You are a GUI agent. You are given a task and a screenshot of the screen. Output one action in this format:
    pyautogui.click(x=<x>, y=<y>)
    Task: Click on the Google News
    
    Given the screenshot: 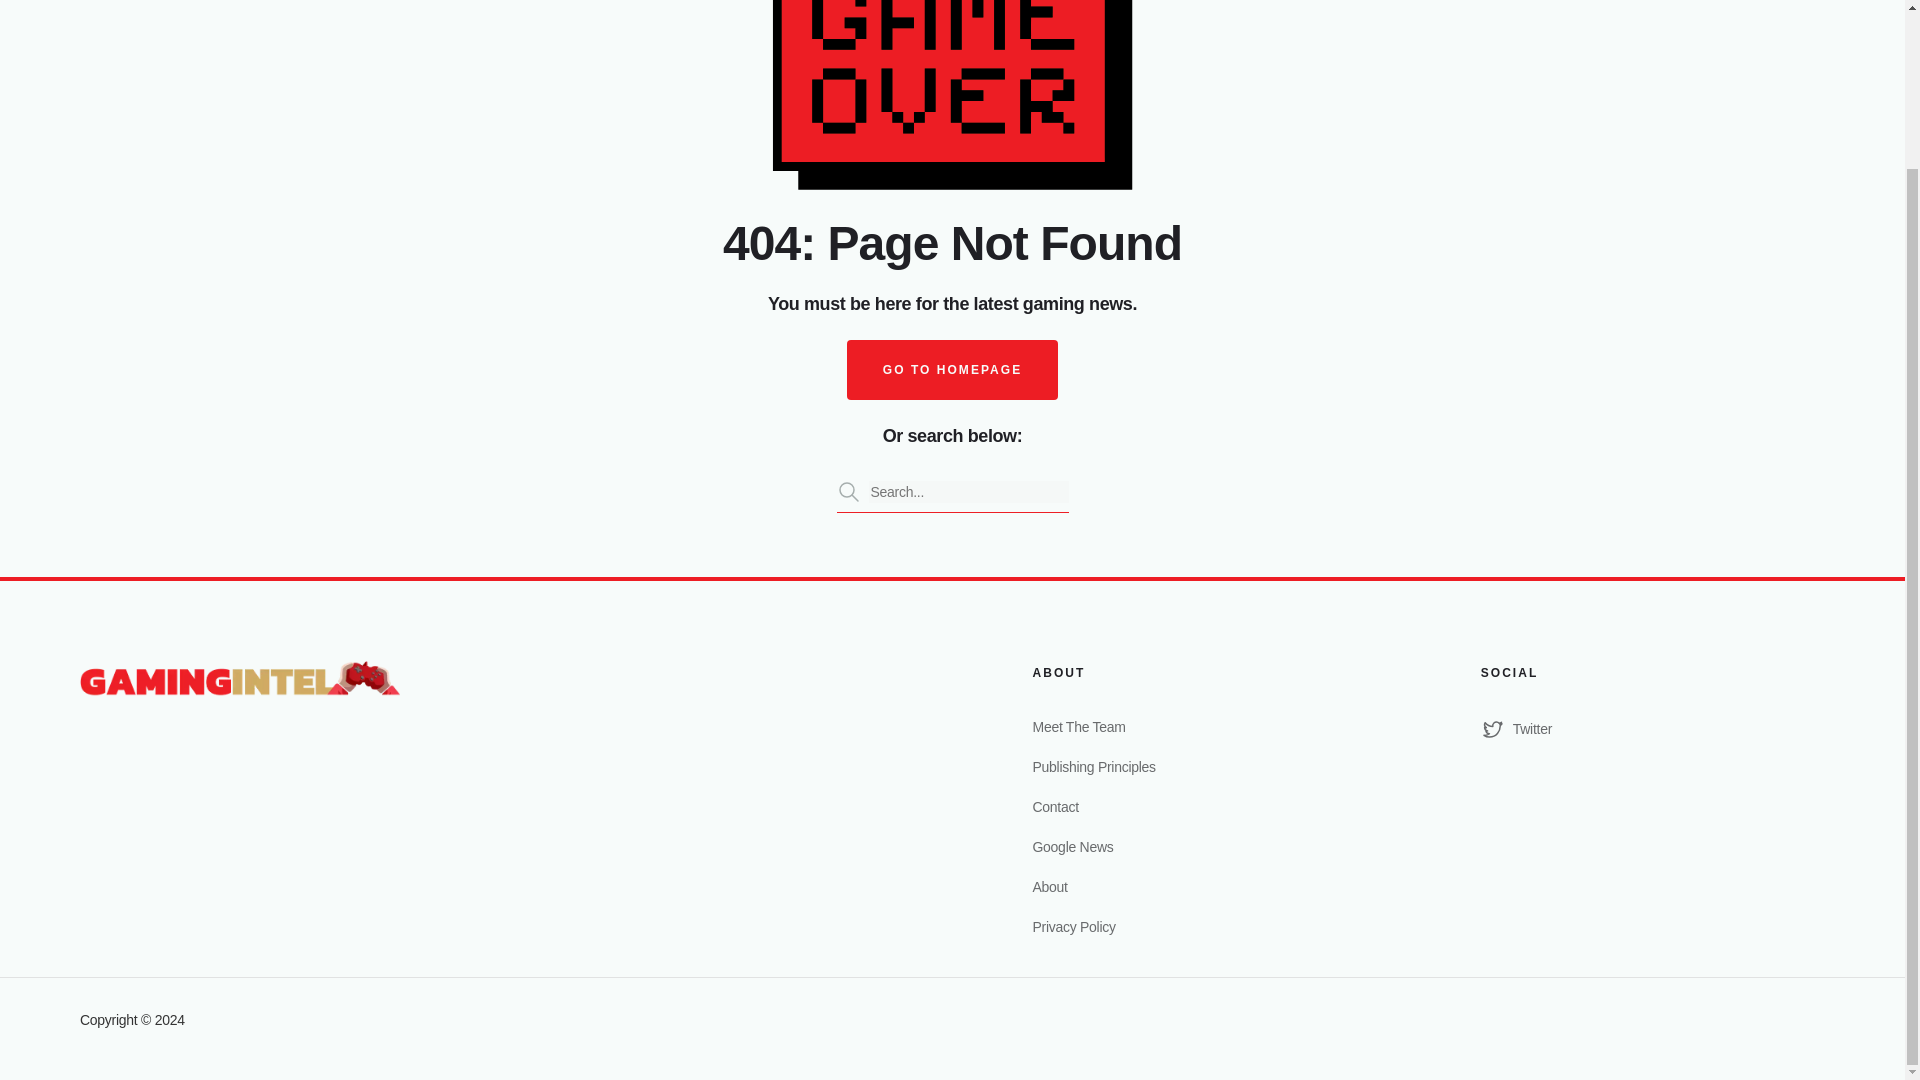 What is the action you would take?
    pyautogui.click(x=1204, y=847)
    